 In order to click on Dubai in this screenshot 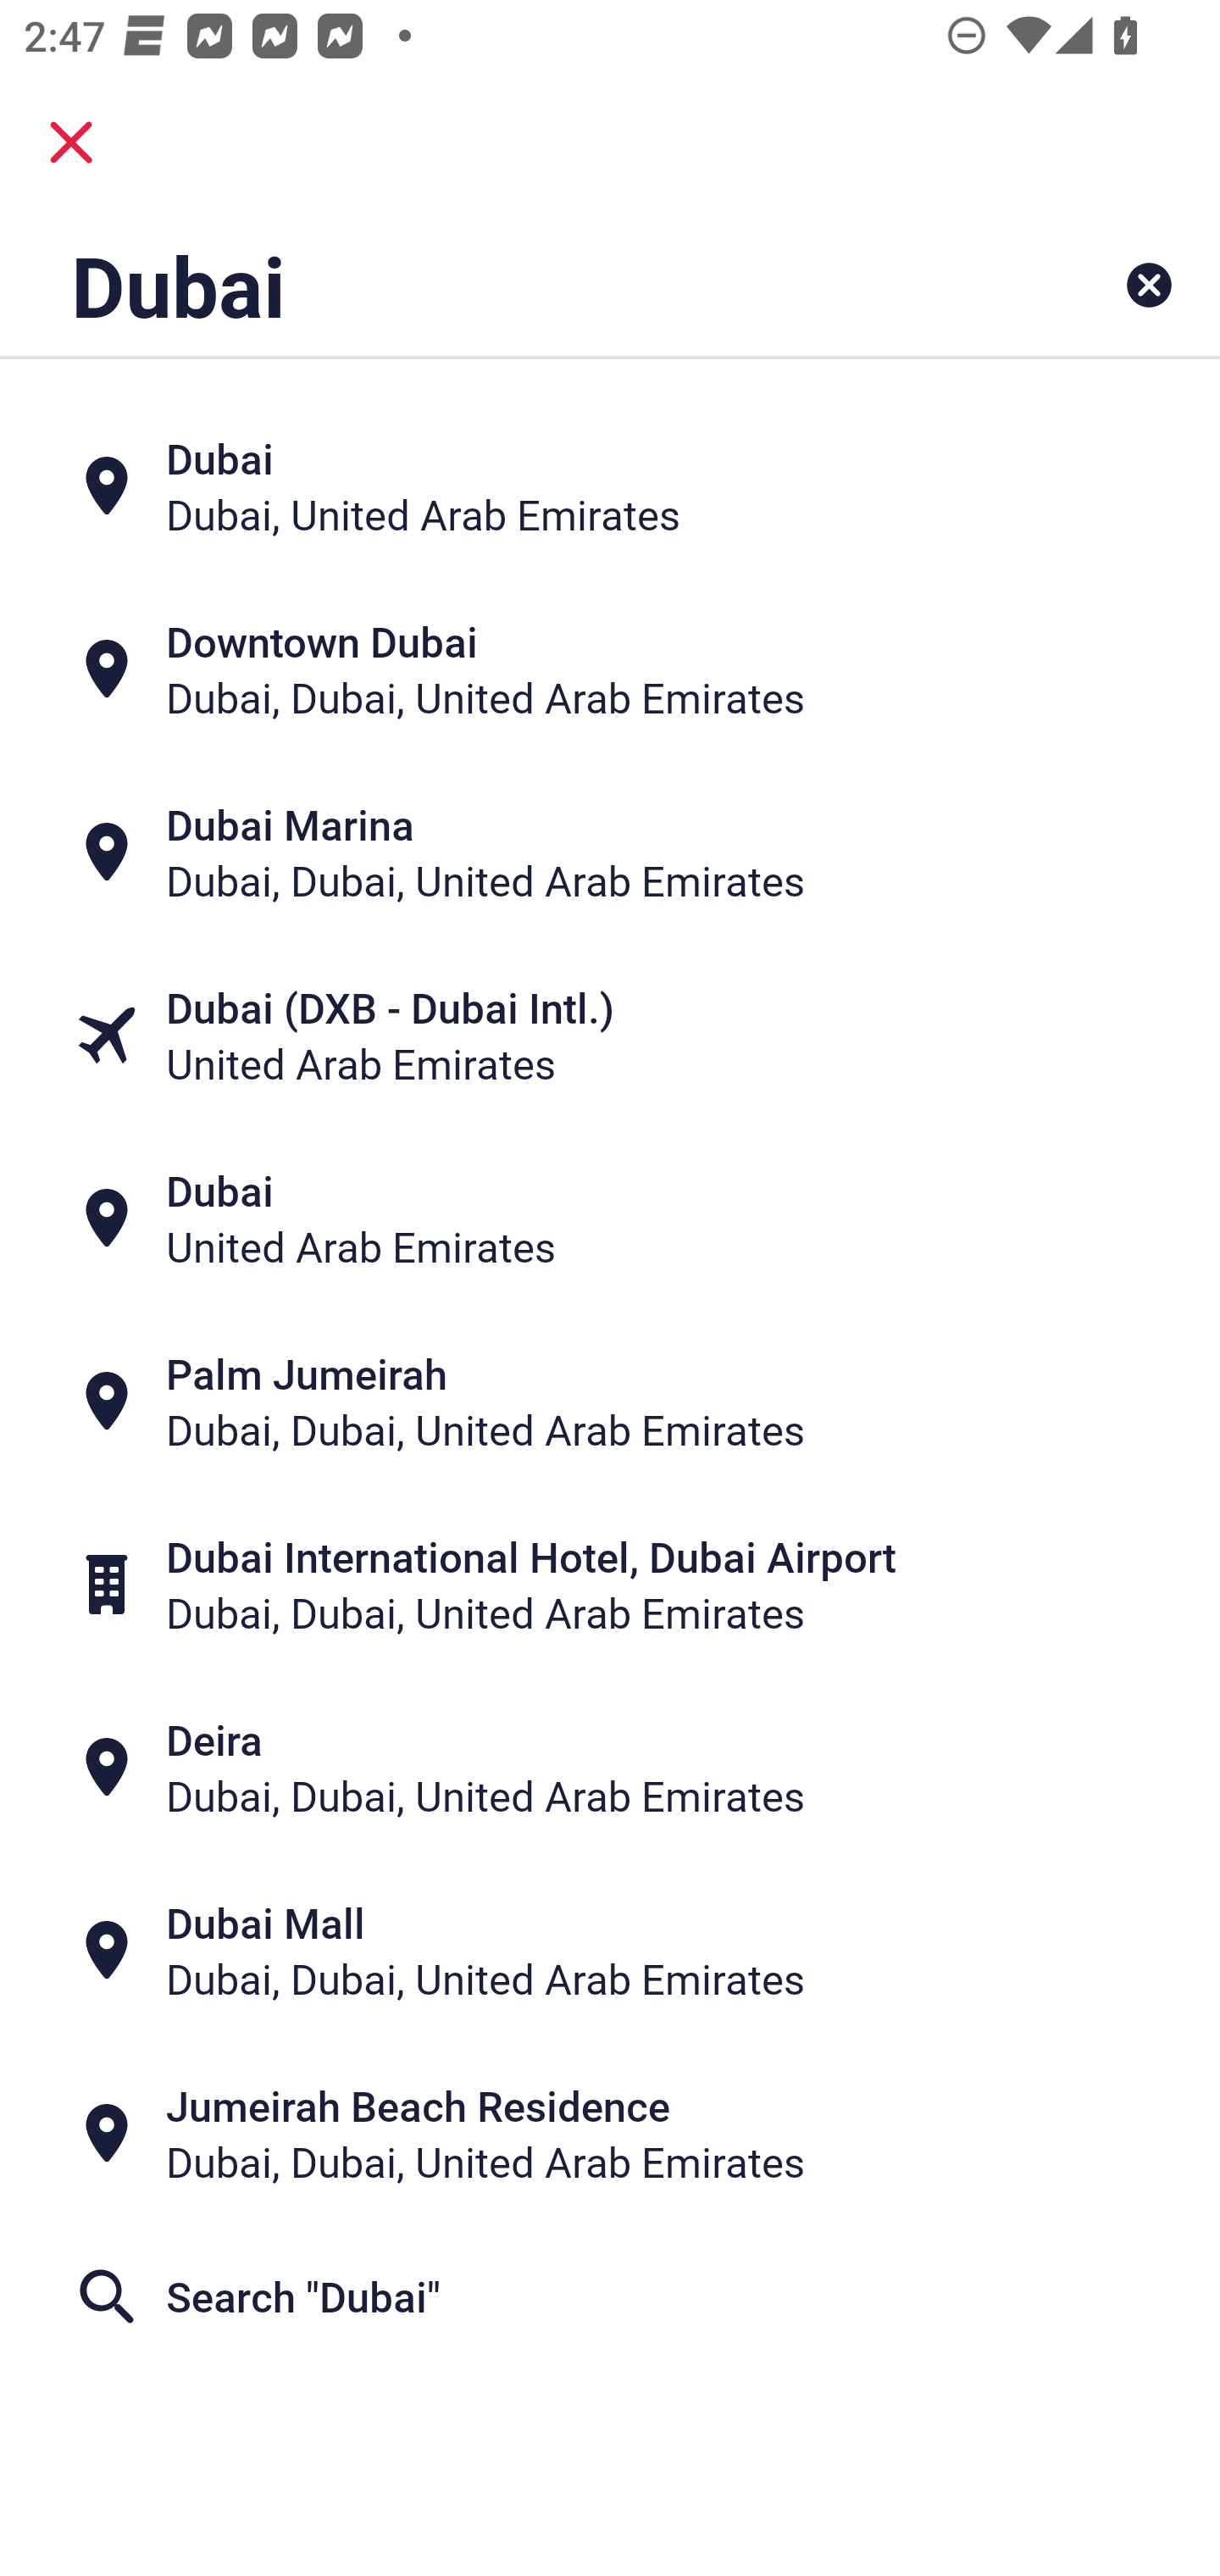, I will do `click(503, 285)`.